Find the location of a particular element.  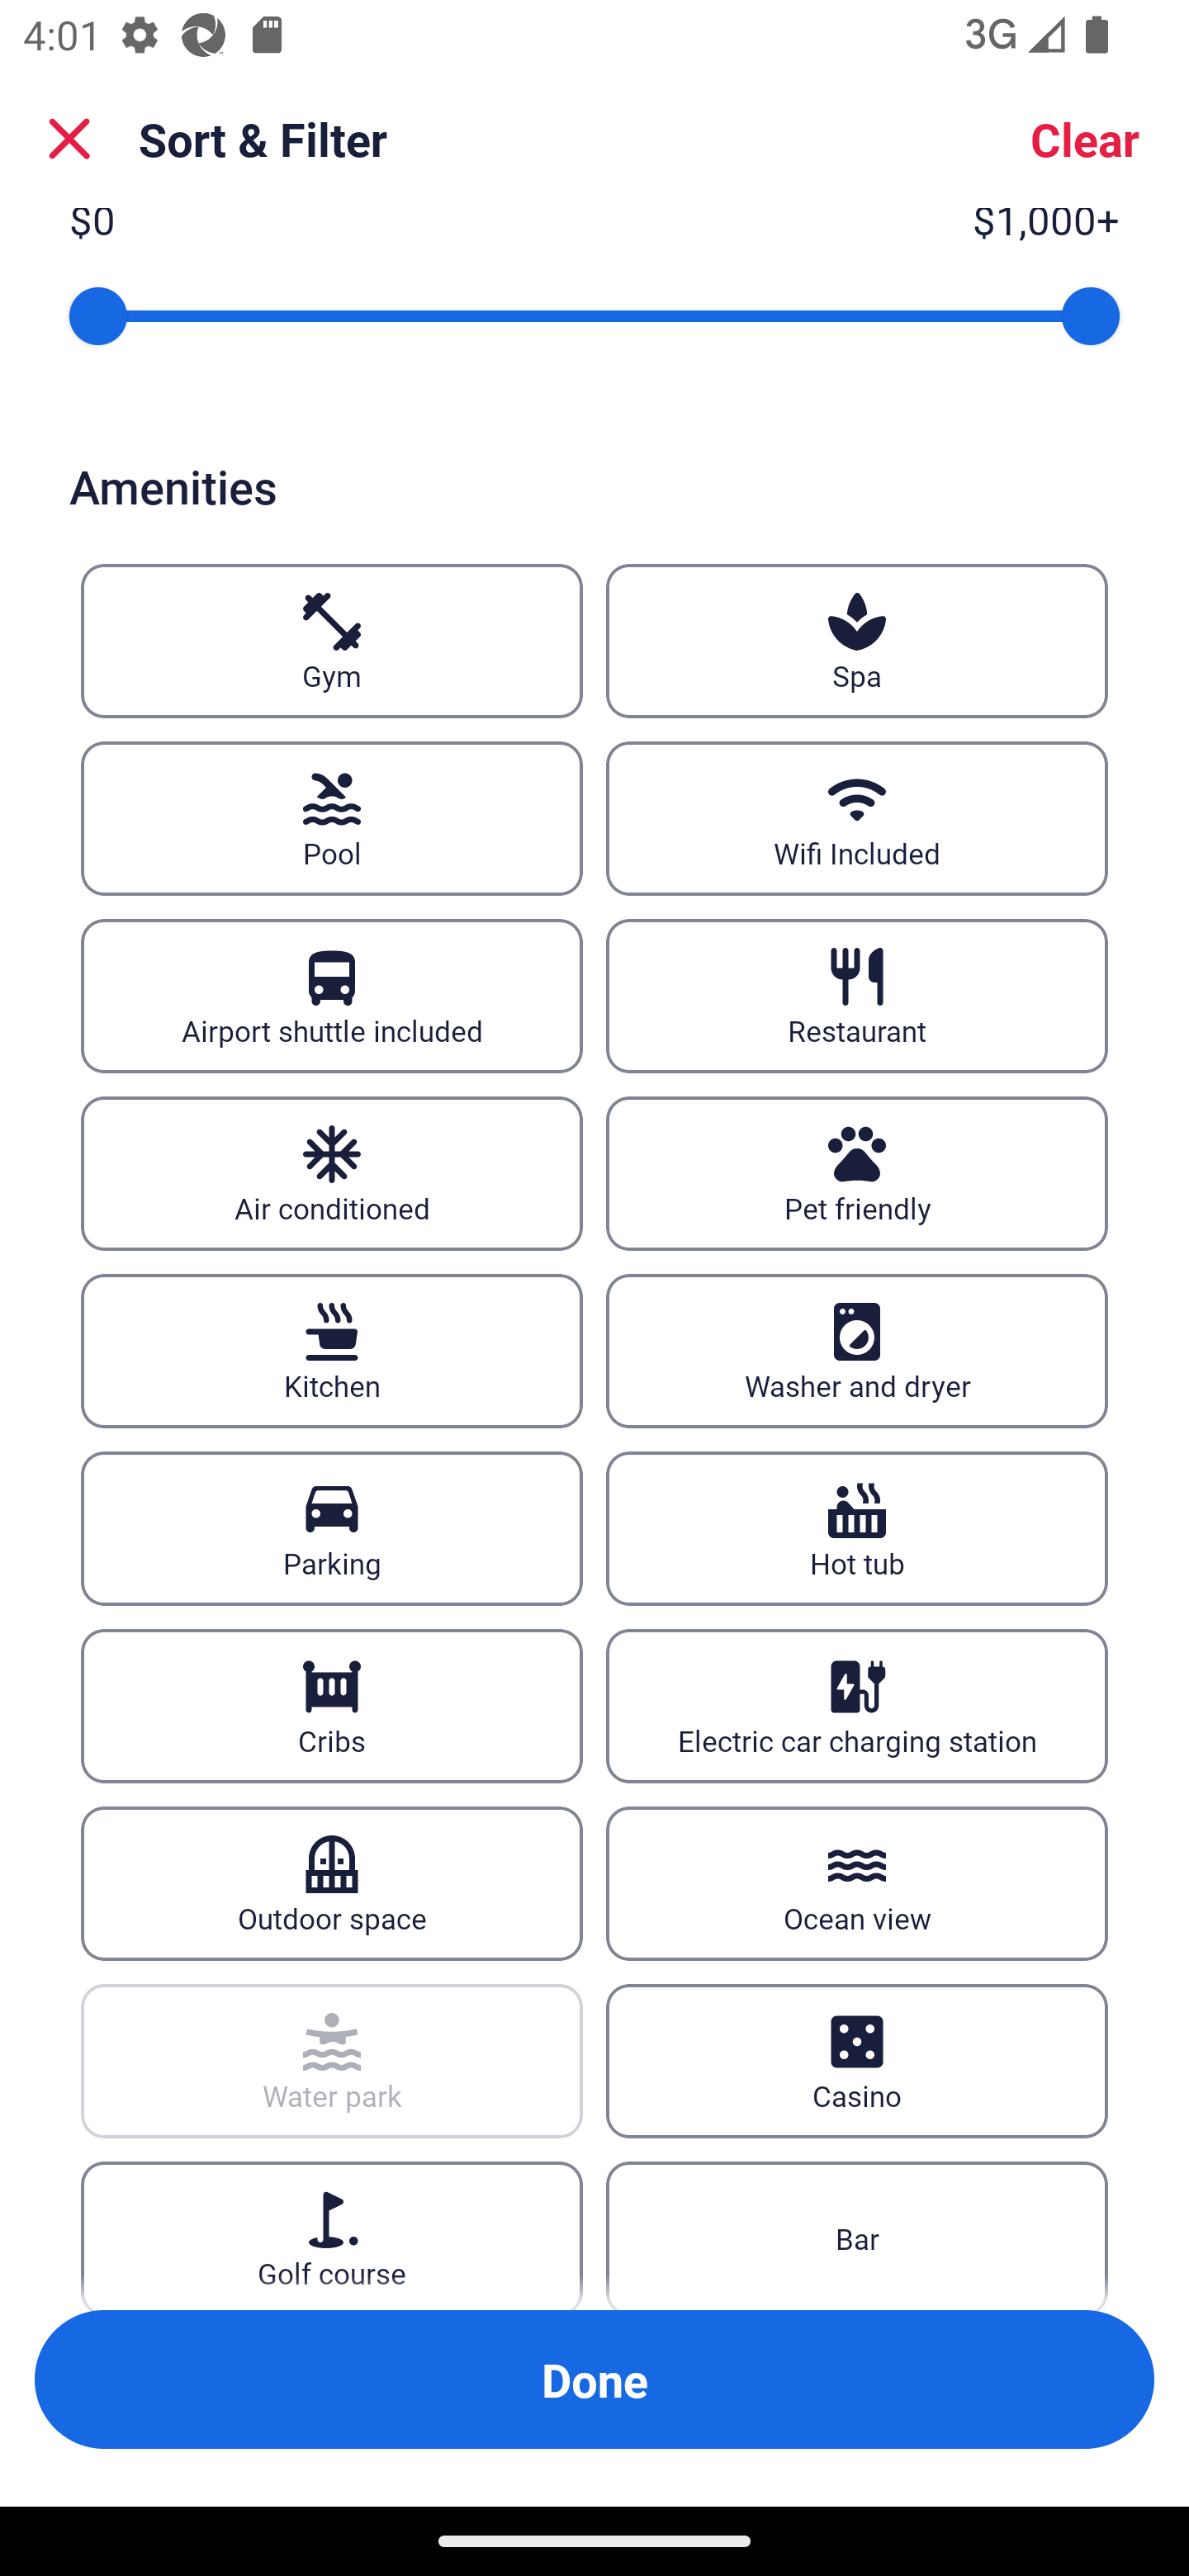

Pool is located at coordinates (331, 819).